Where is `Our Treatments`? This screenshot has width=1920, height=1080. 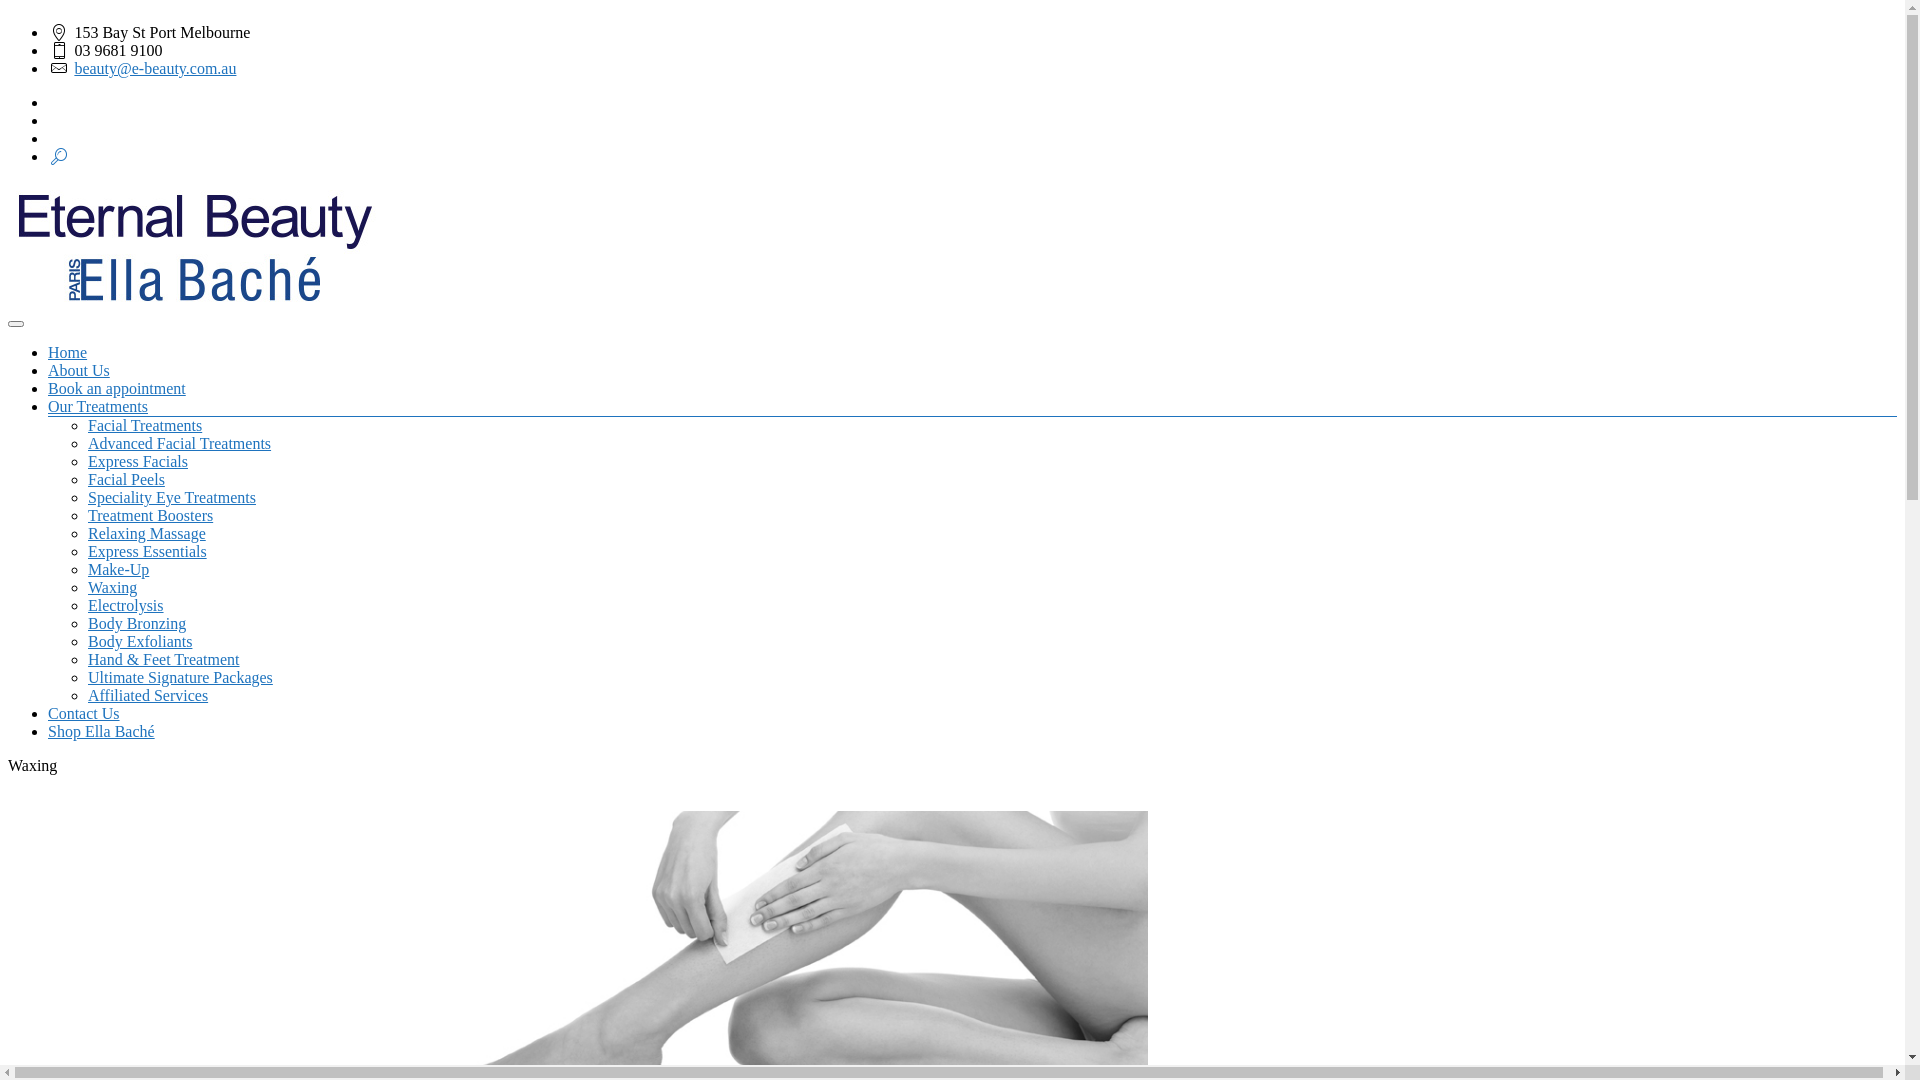
Our Treatments is located at coordinates (98, 406).